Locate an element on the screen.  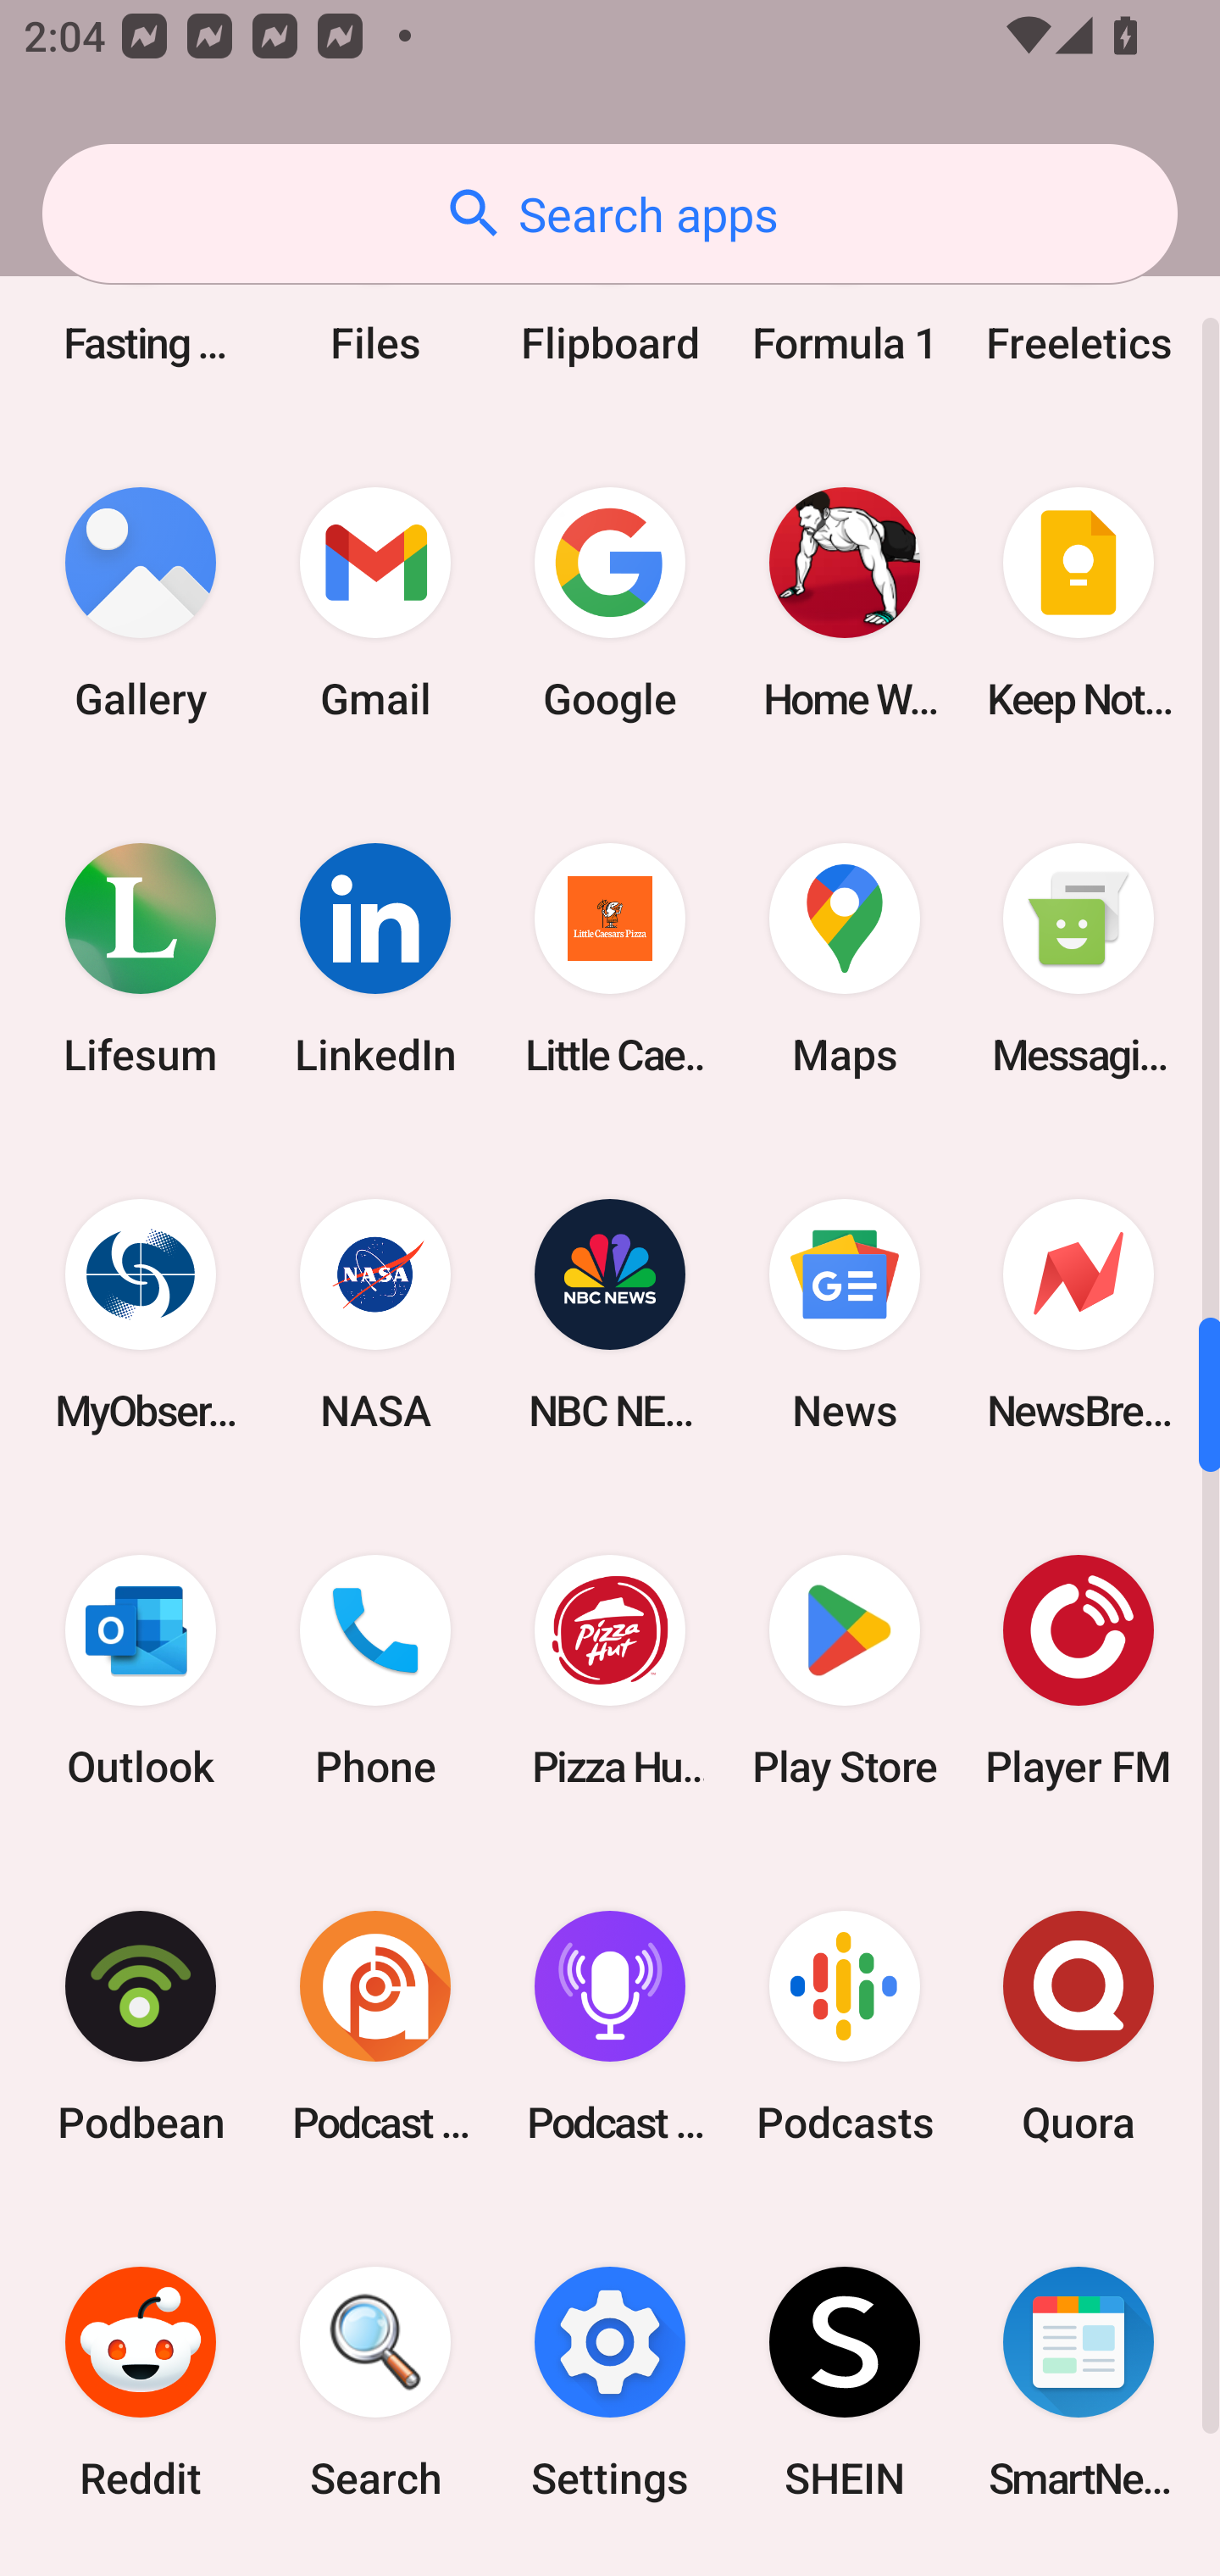
Reddit is located at coordinates (141, 2383).